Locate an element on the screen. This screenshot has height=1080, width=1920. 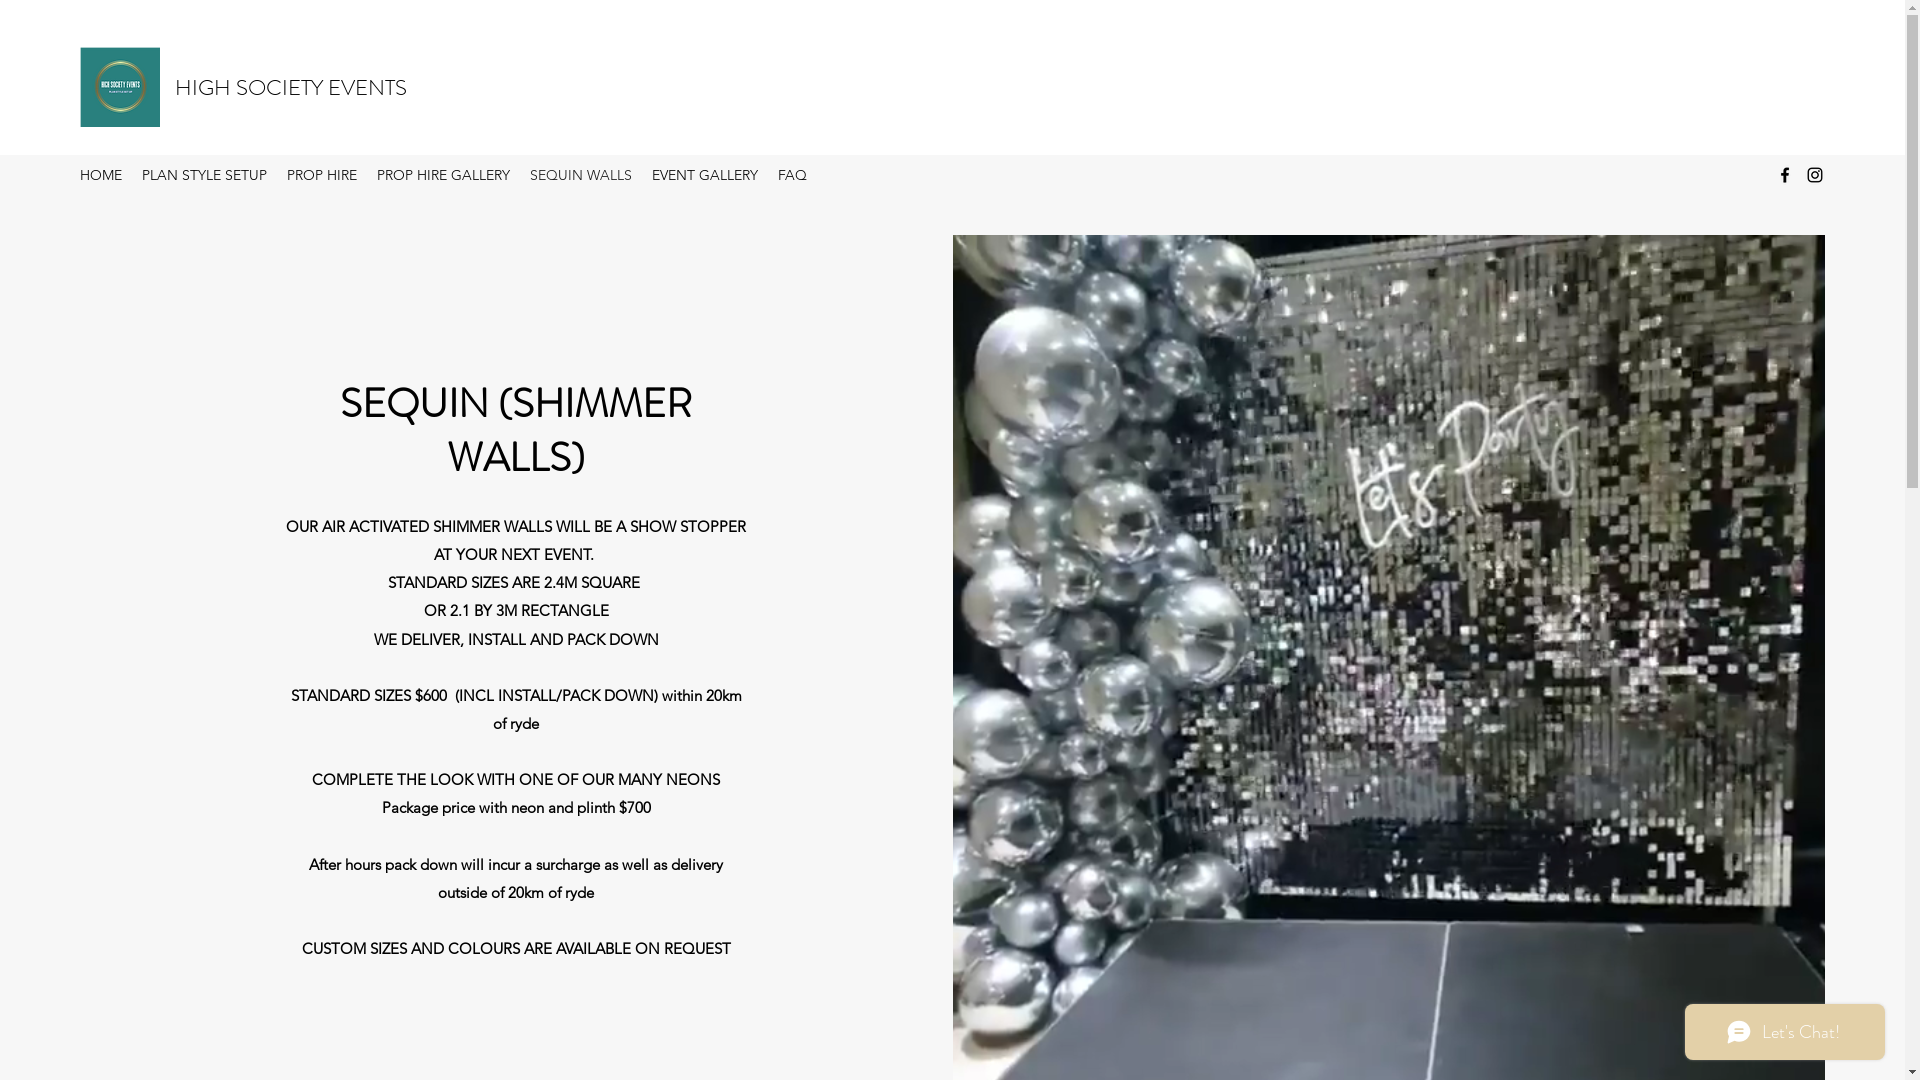
PROP HIRE GALLERY is located at coordinates (444, 175).